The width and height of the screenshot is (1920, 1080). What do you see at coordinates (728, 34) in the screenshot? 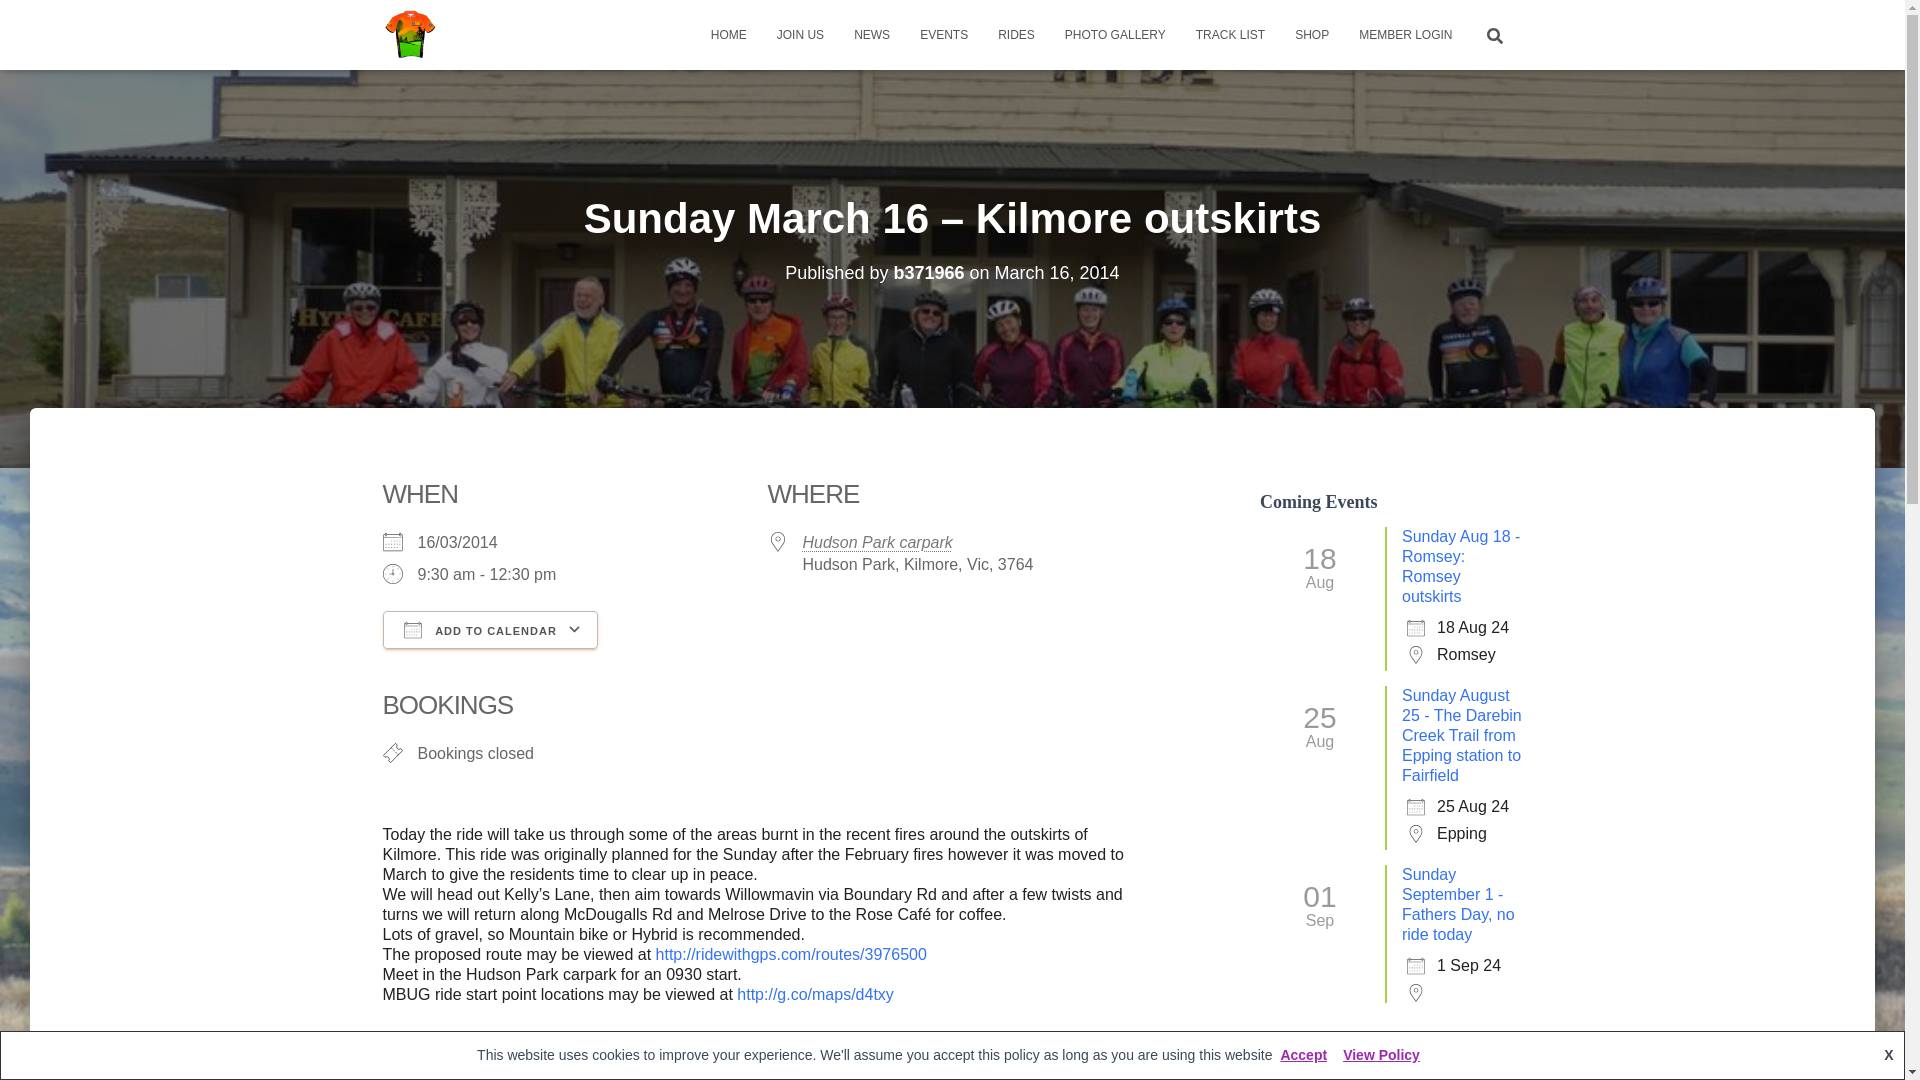
I see `Home` at bounding box center [728, 34].